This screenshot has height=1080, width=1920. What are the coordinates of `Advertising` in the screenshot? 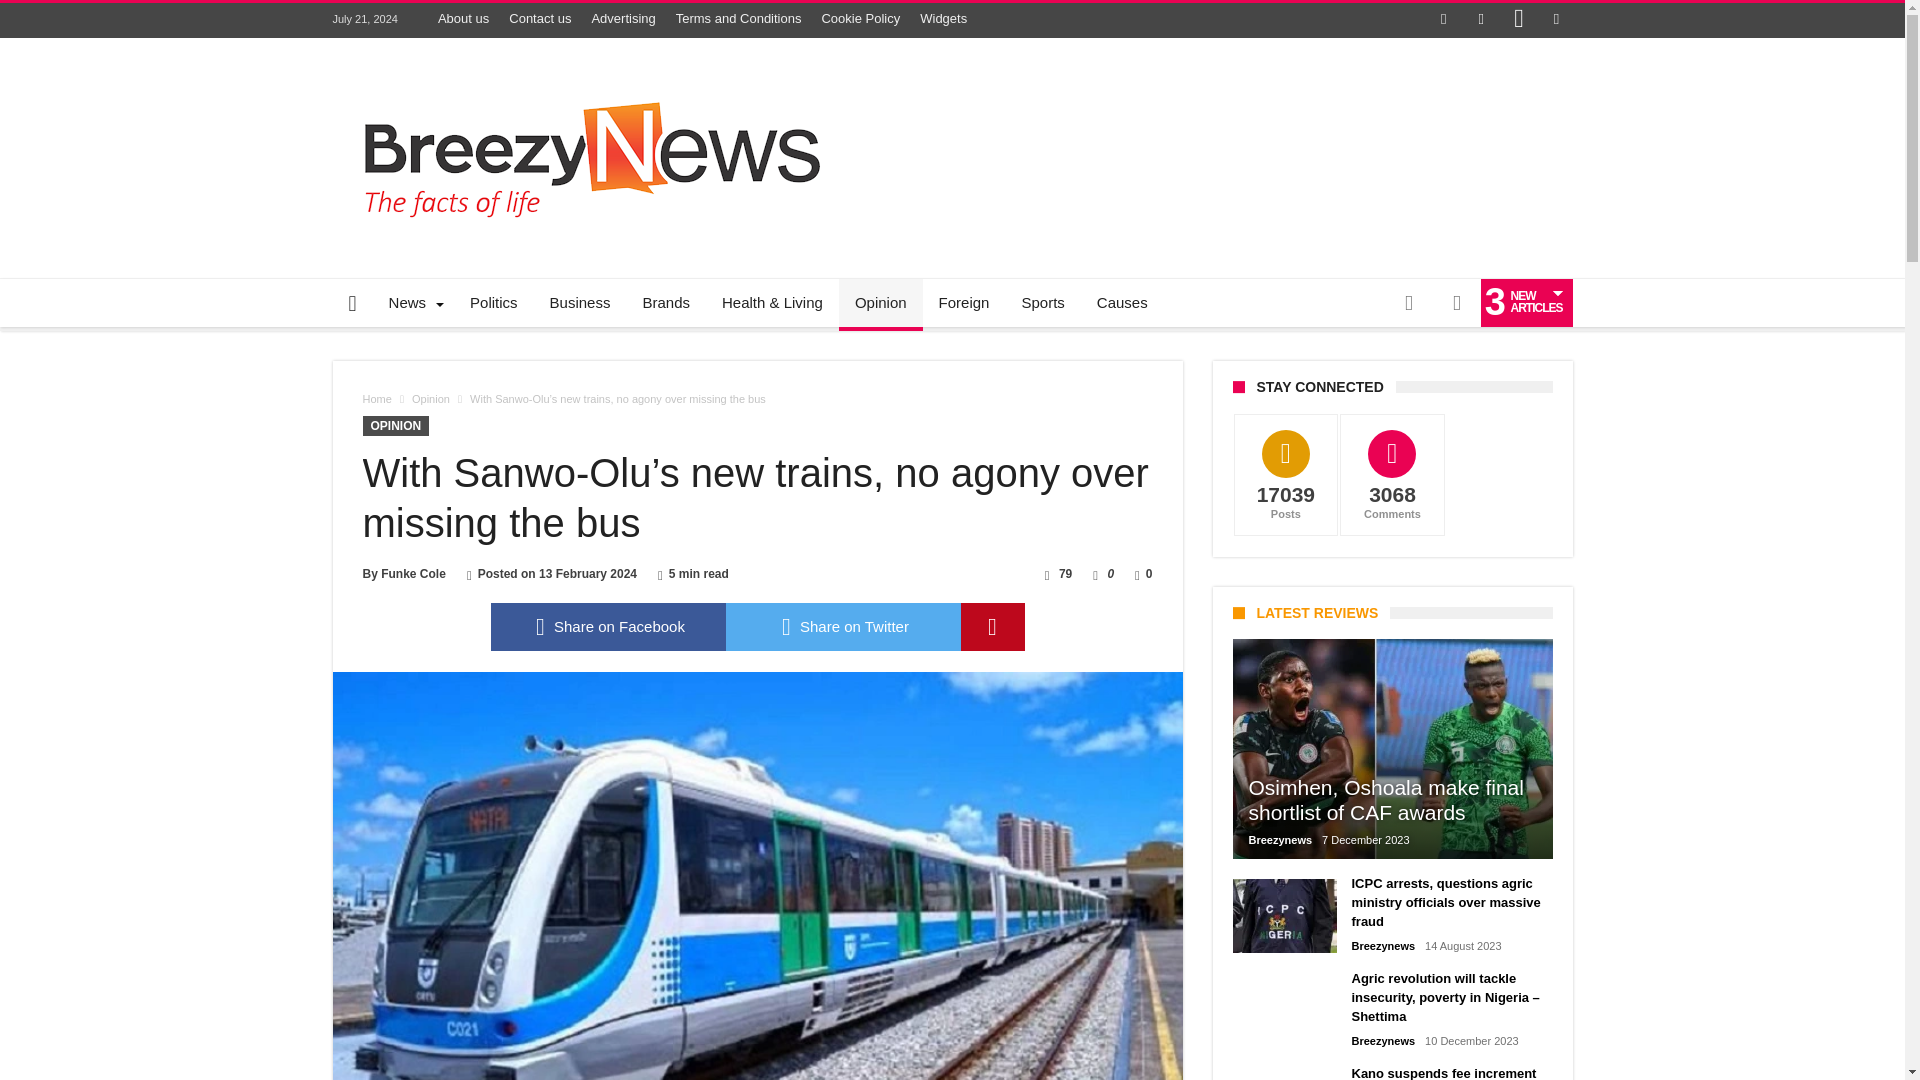 It's located at (622, 18).